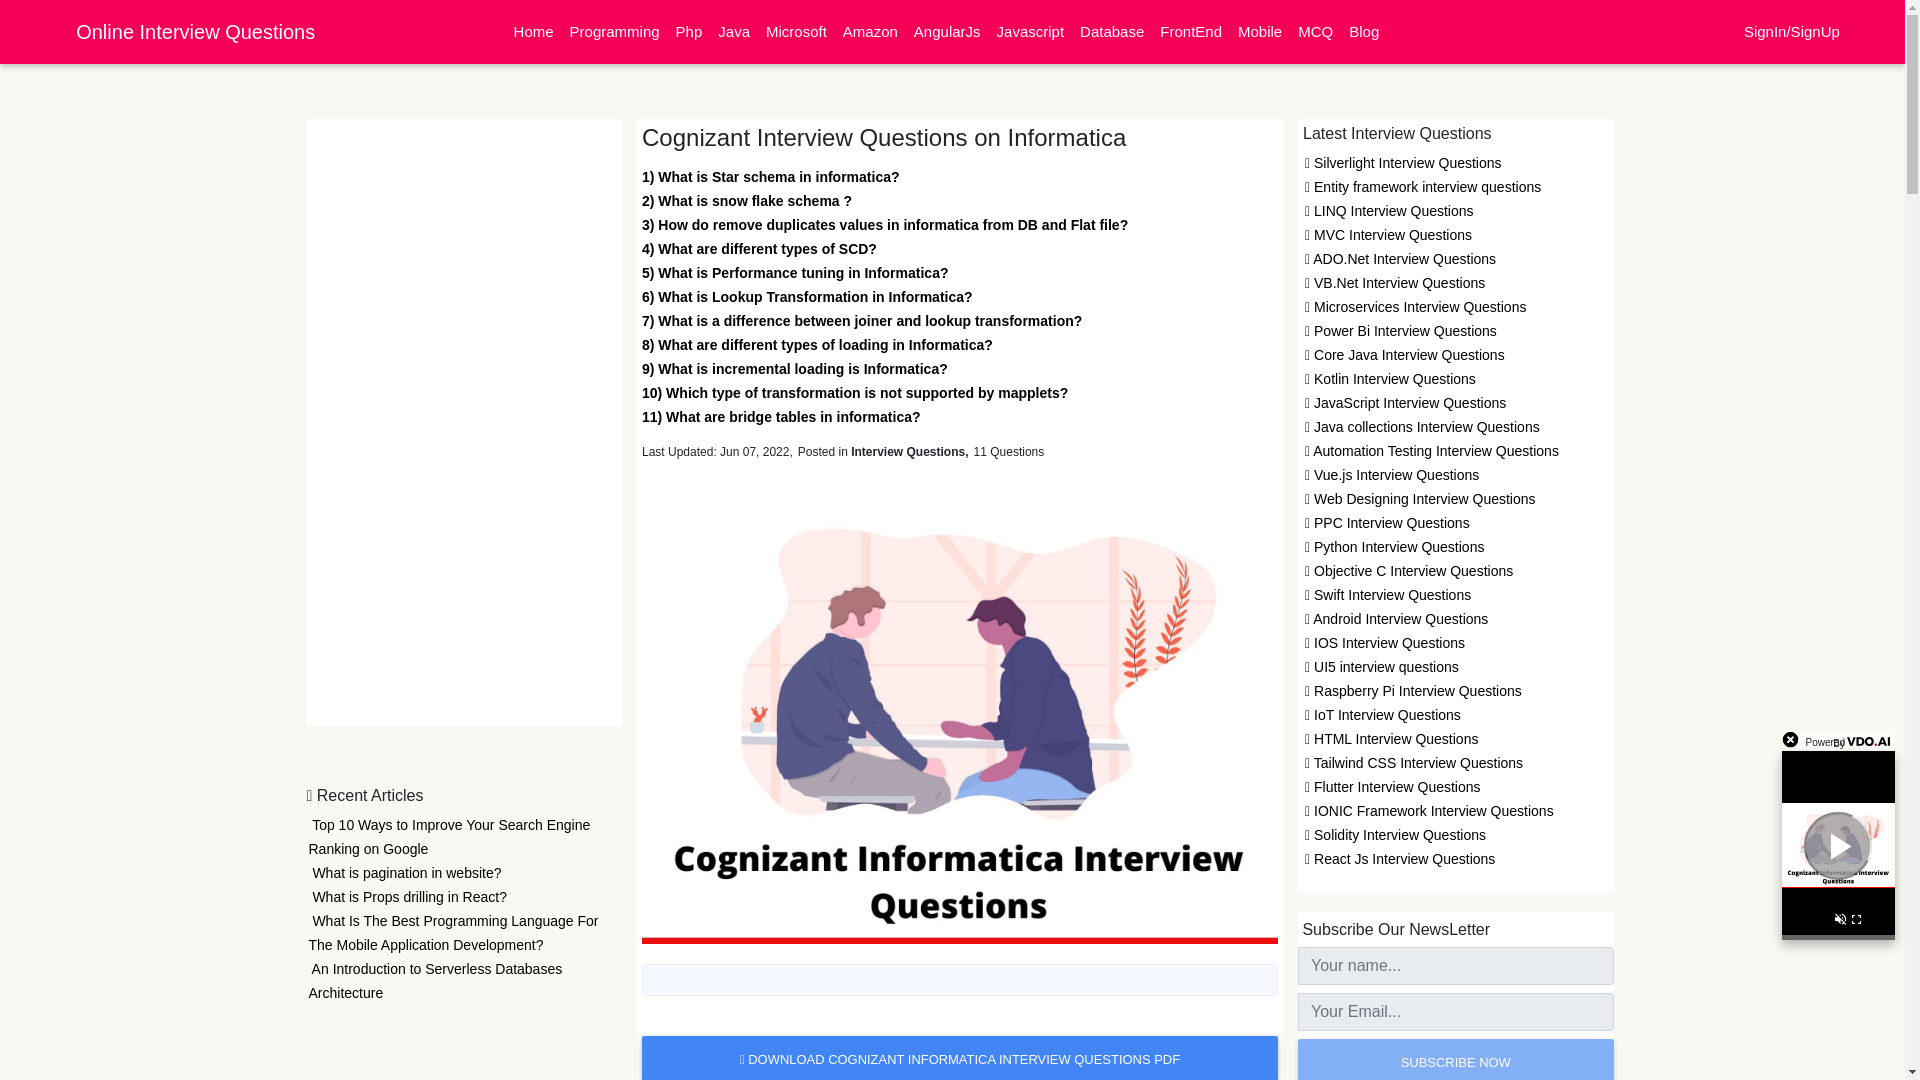  What do you see at coordinates (1840, 922) in the screenshot?
I see `Unmute` at bounding box center [1840, 922].